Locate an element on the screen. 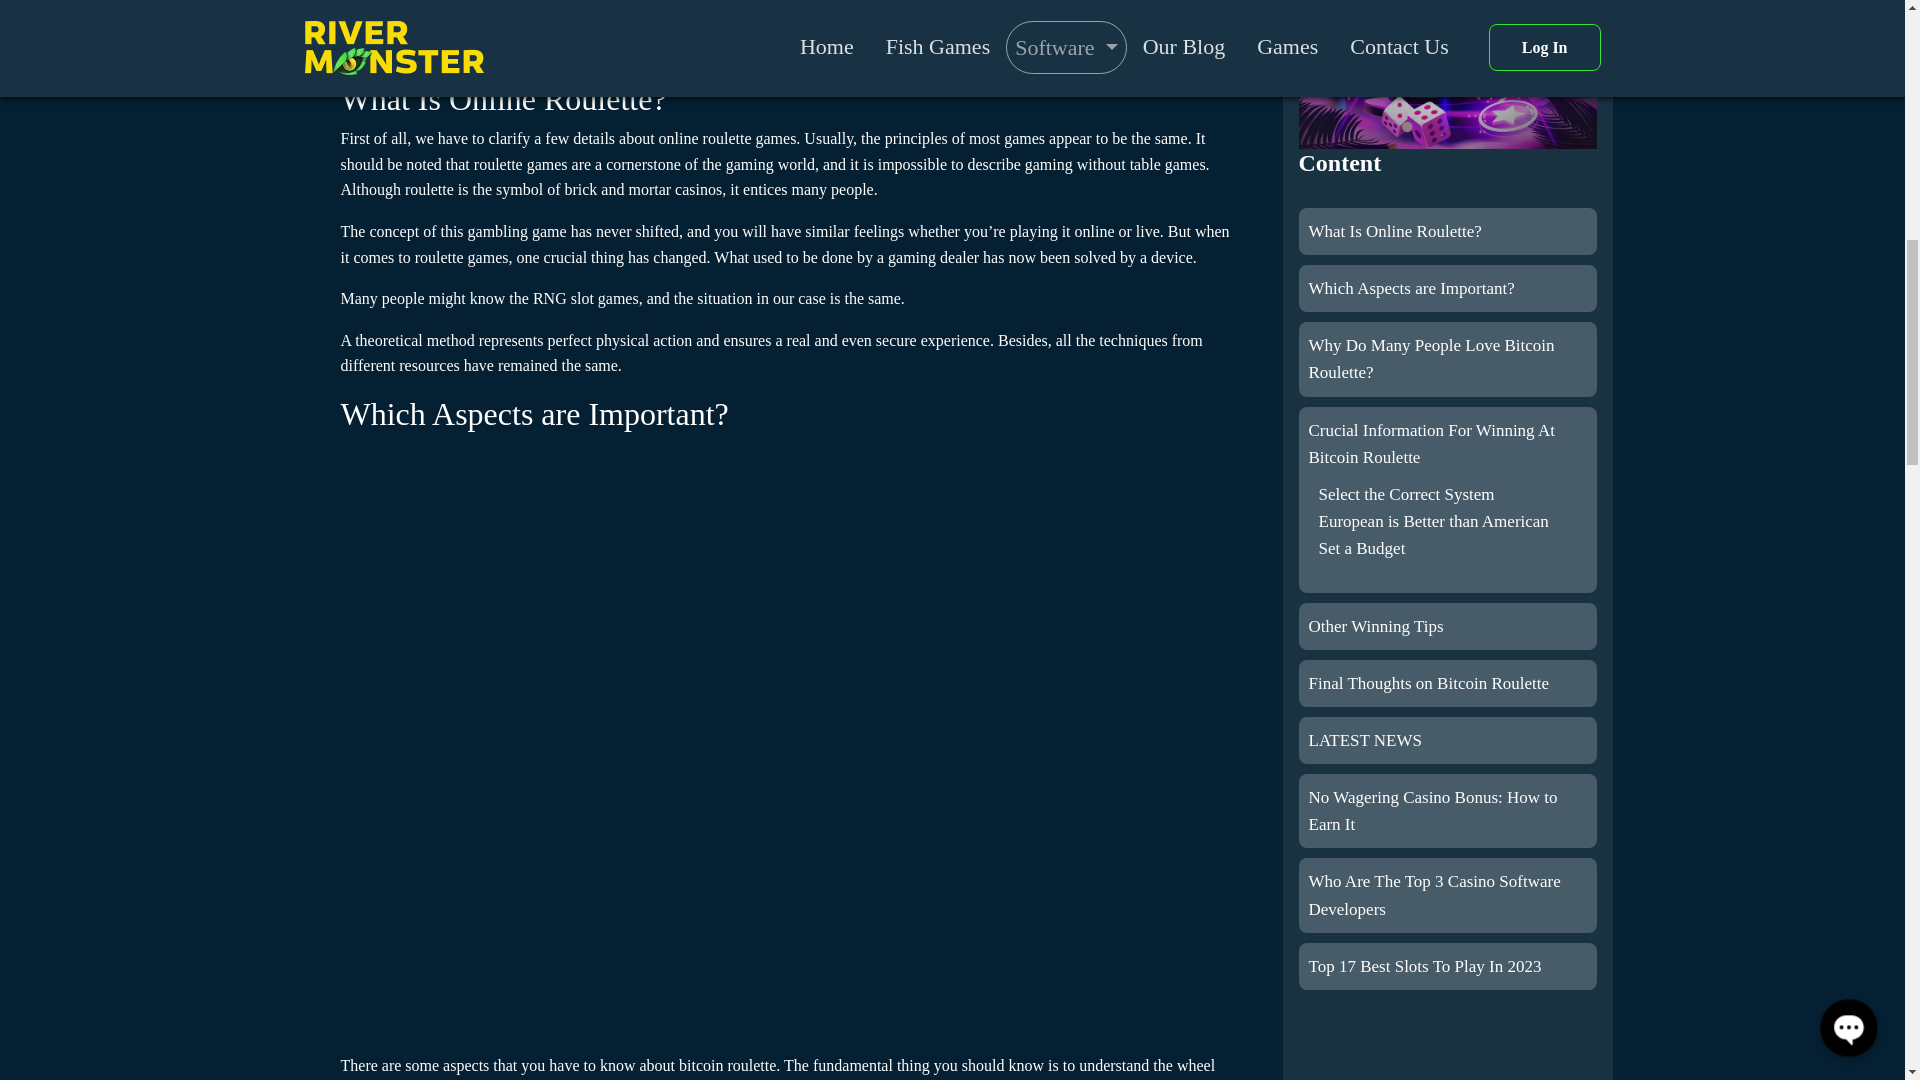  Why Do Many People Love Bitcoin Roulette? is located at coordinates (1430, 358).